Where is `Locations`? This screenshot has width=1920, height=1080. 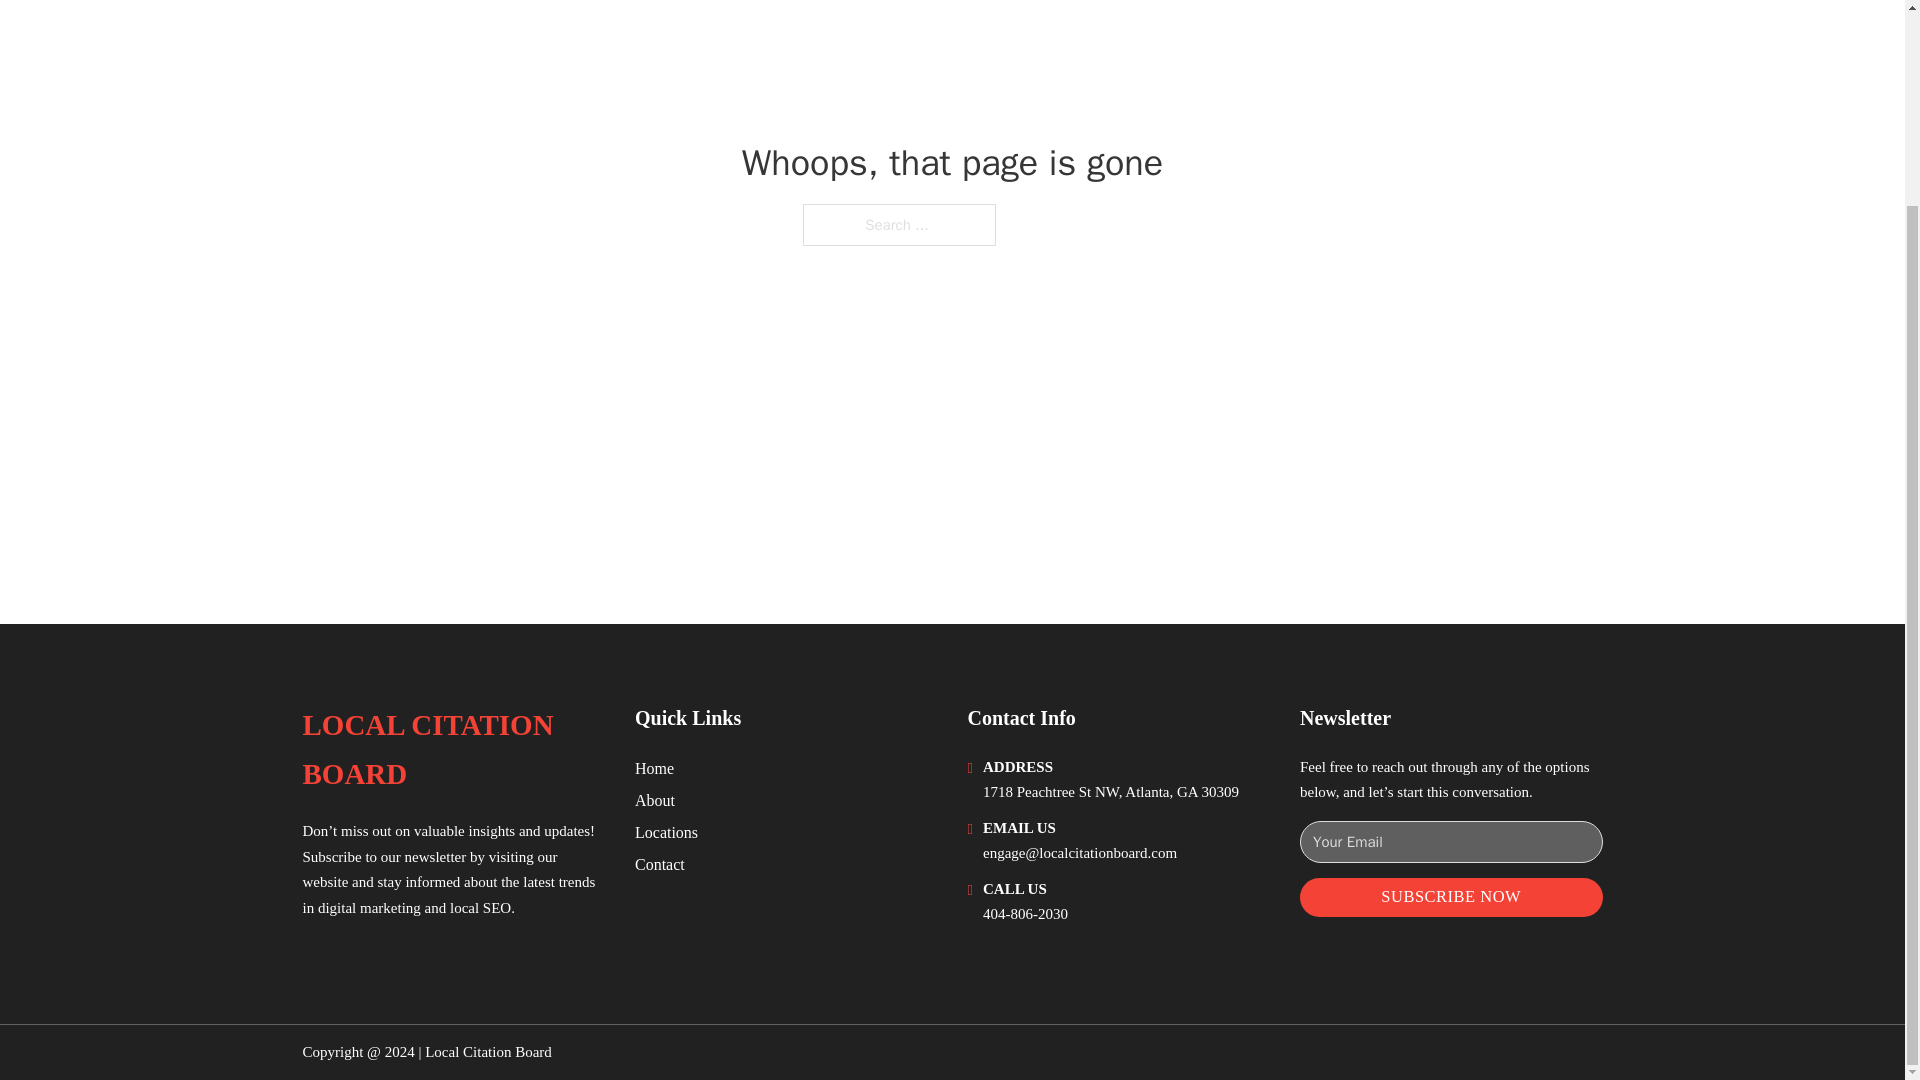 Locations is located at coordinates (666, 832).